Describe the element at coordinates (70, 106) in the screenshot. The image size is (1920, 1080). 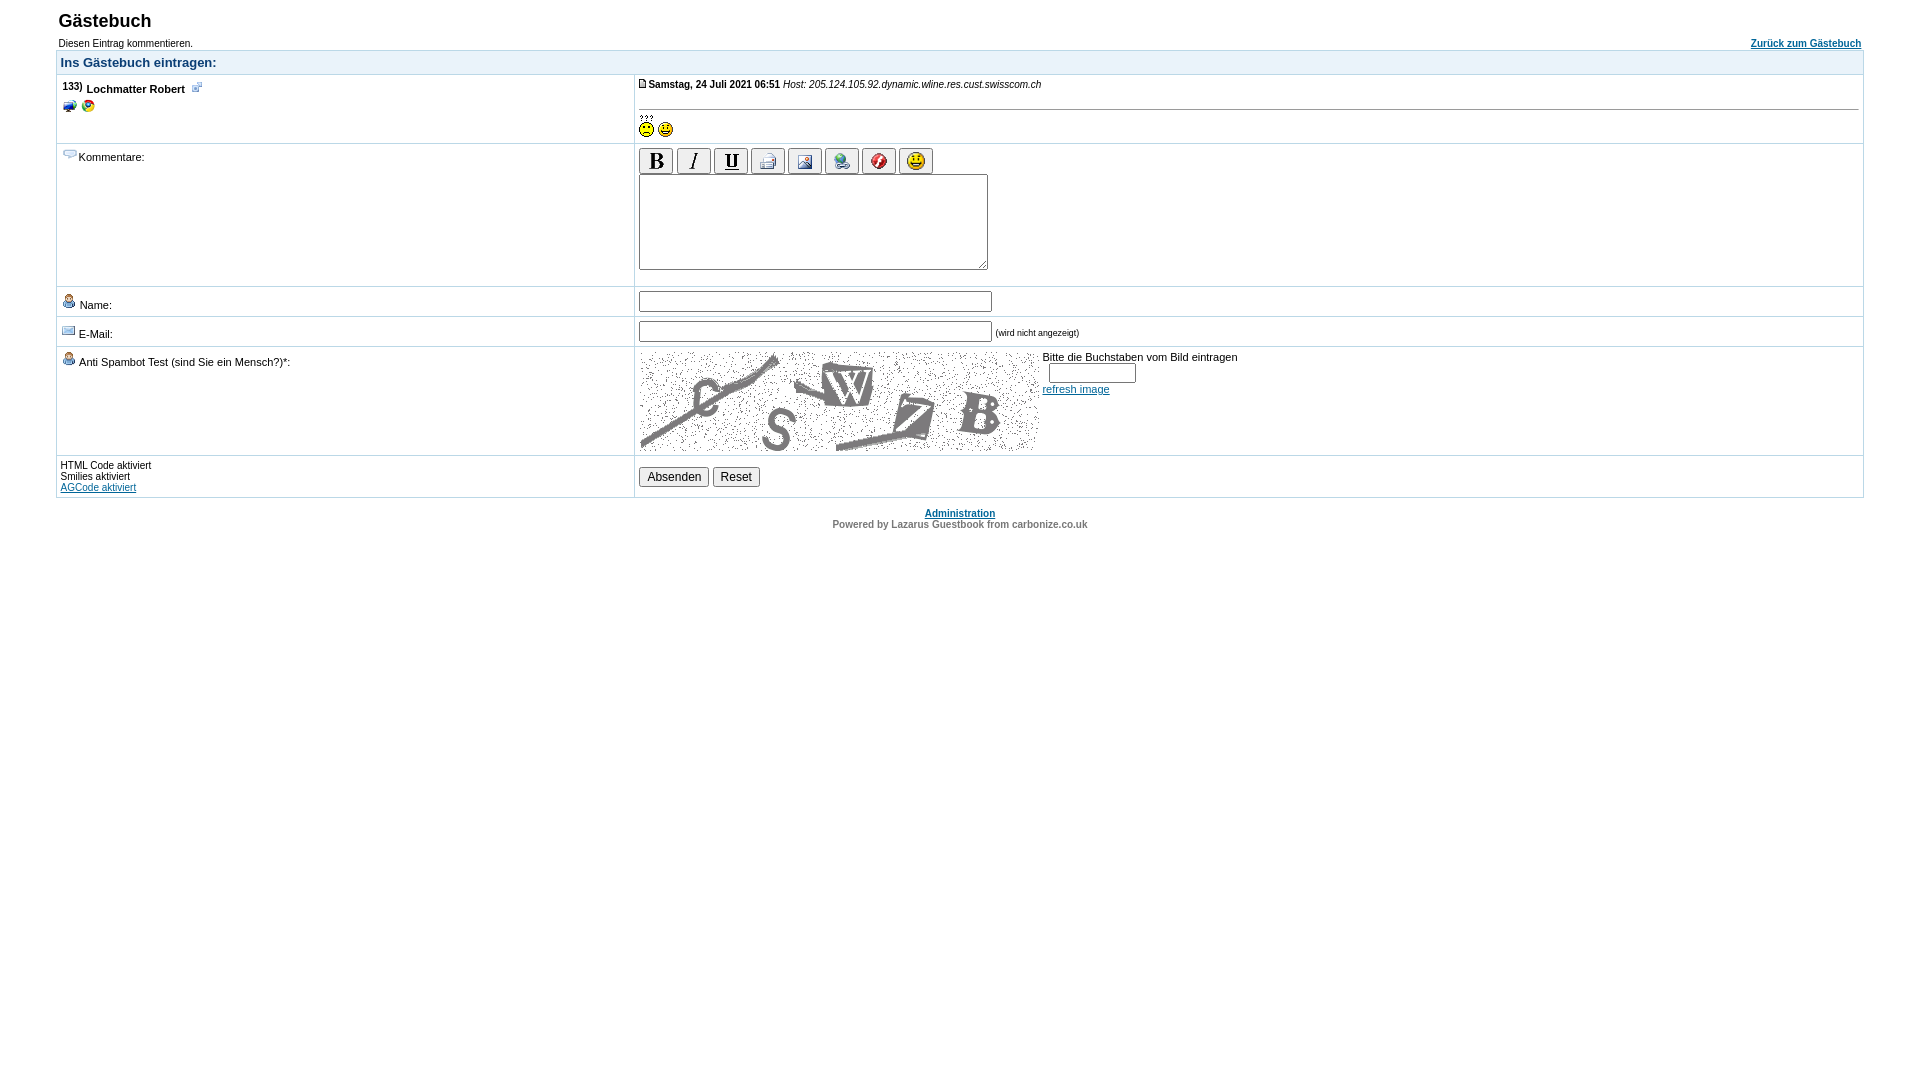
I see `IP gespeichert` at that location.